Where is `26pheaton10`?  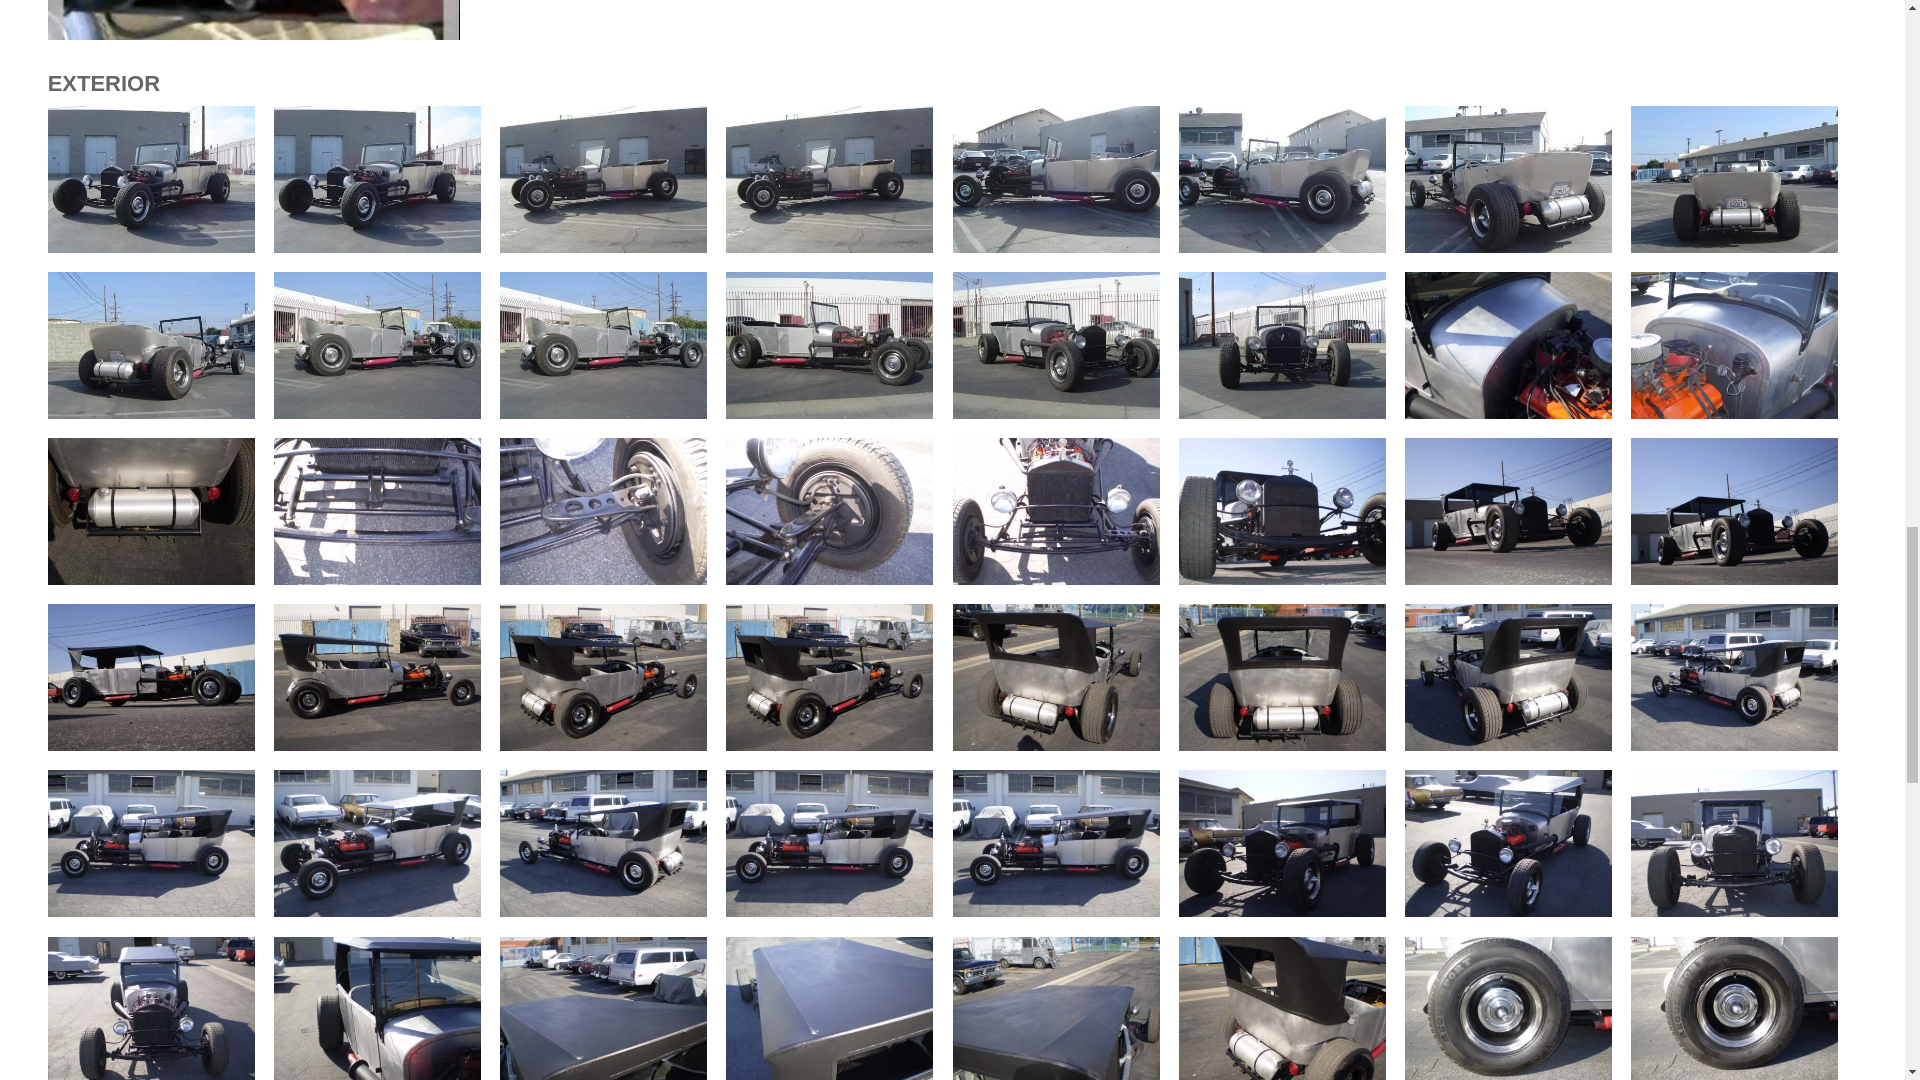
26pheaton10 is located at coordinates (1056, 247).